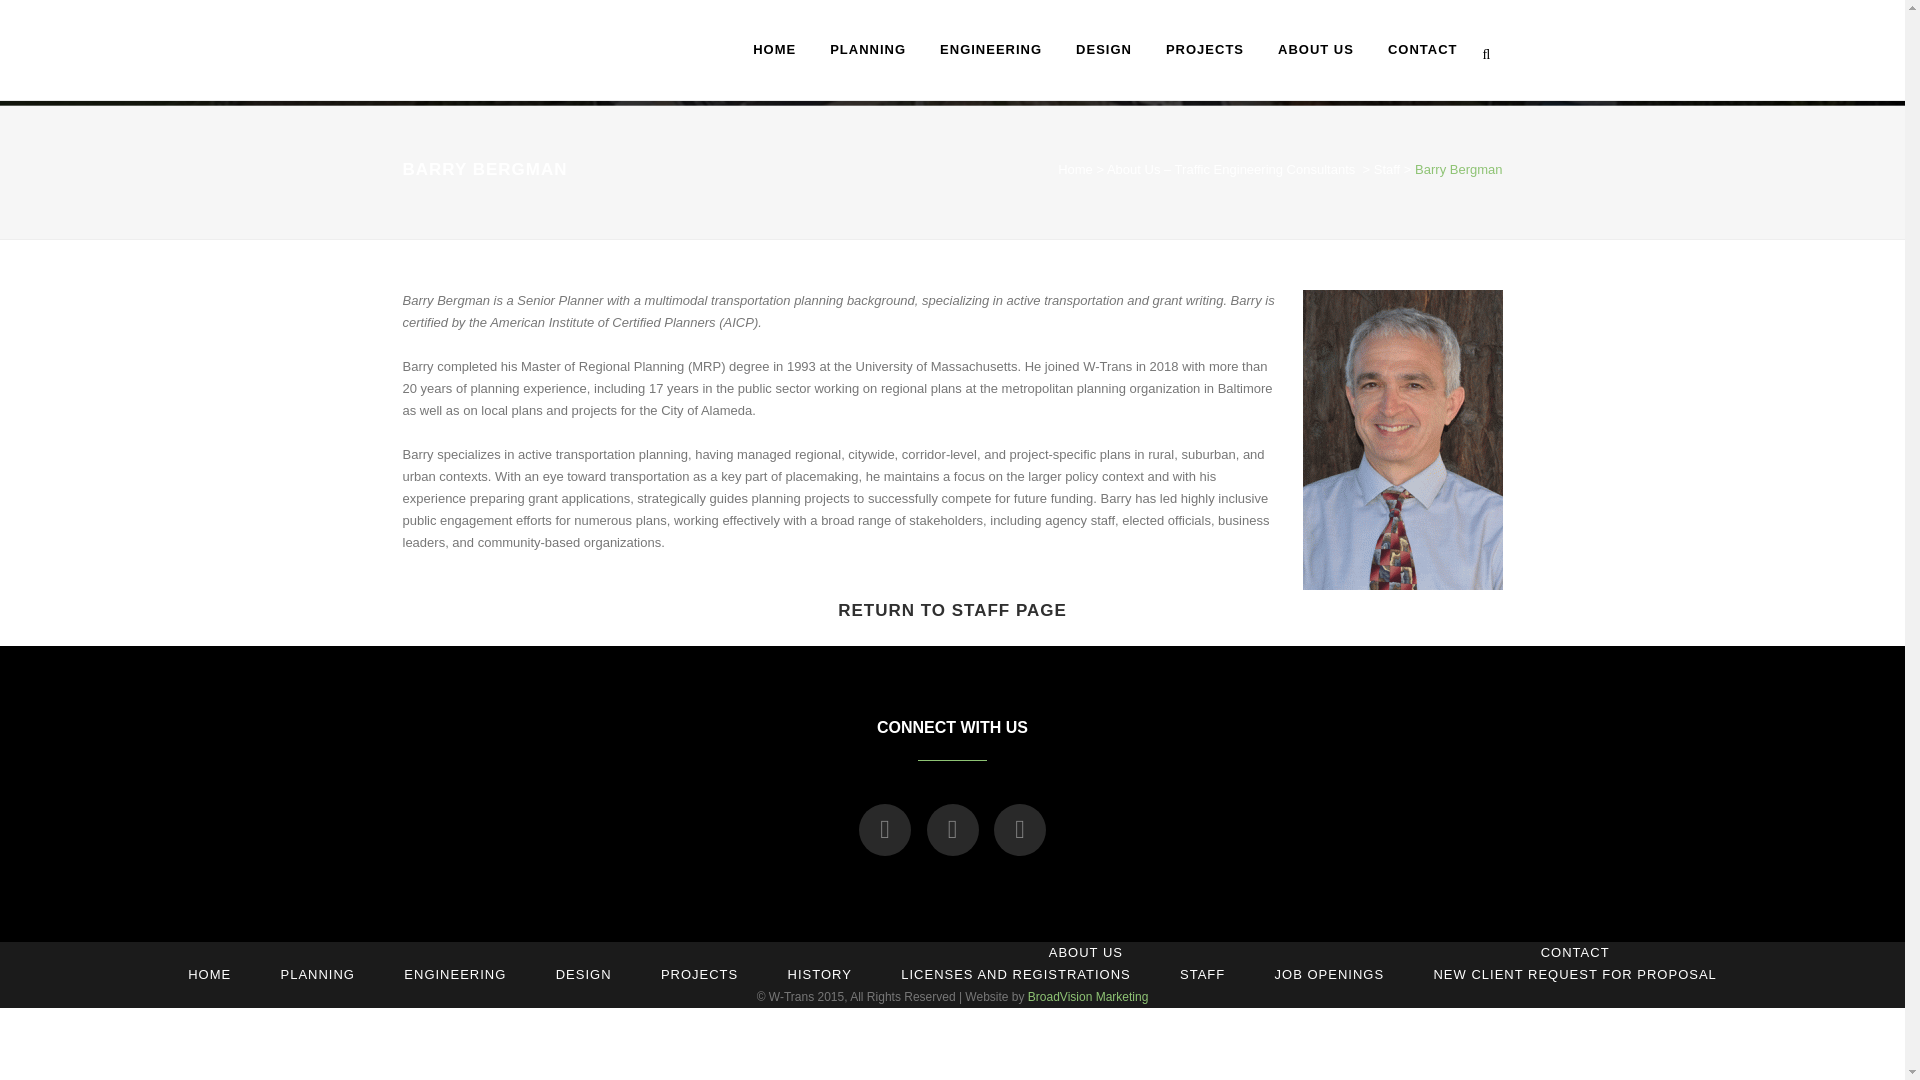 The width and height of the screenshot is (1920, 1080). I want to click on Staff, so click(1388, 170).